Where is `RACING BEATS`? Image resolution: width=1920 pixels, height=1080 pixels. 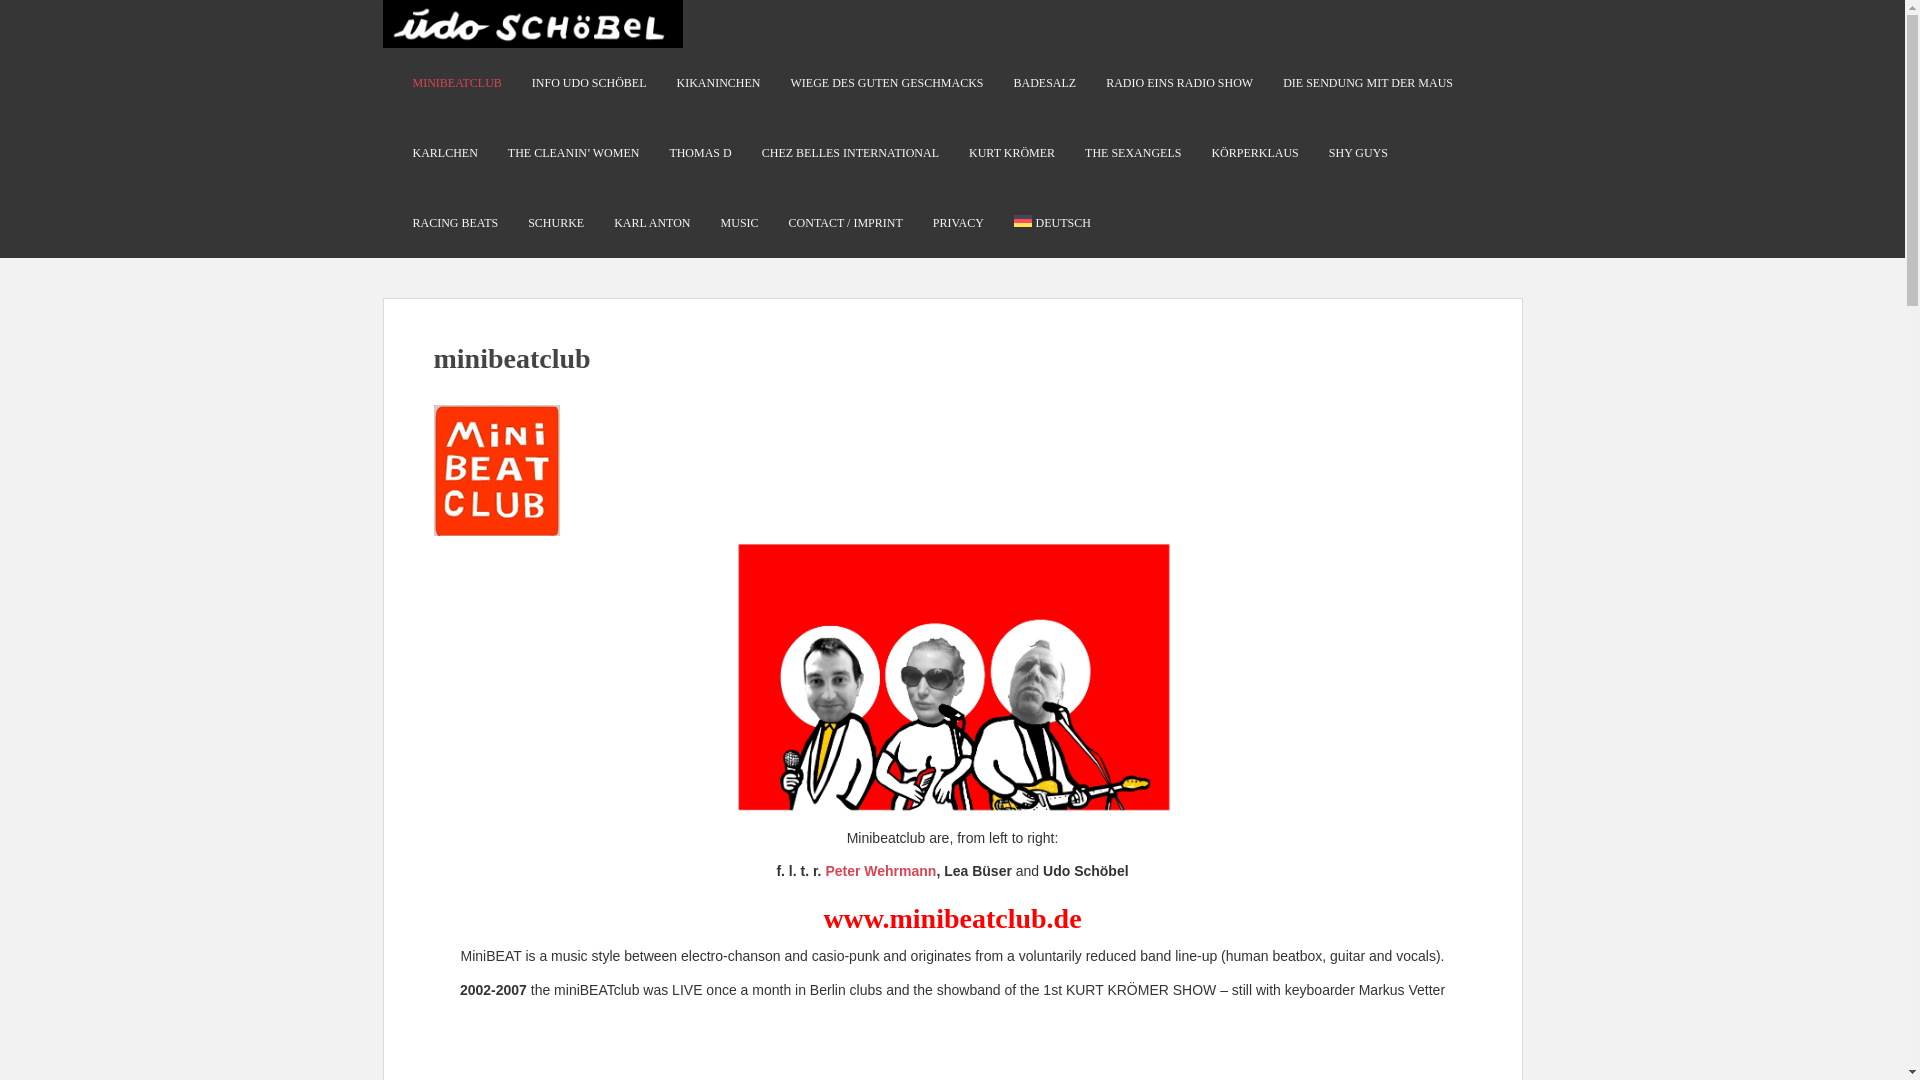 RACING BEATS is located at coordinates (454, 223).